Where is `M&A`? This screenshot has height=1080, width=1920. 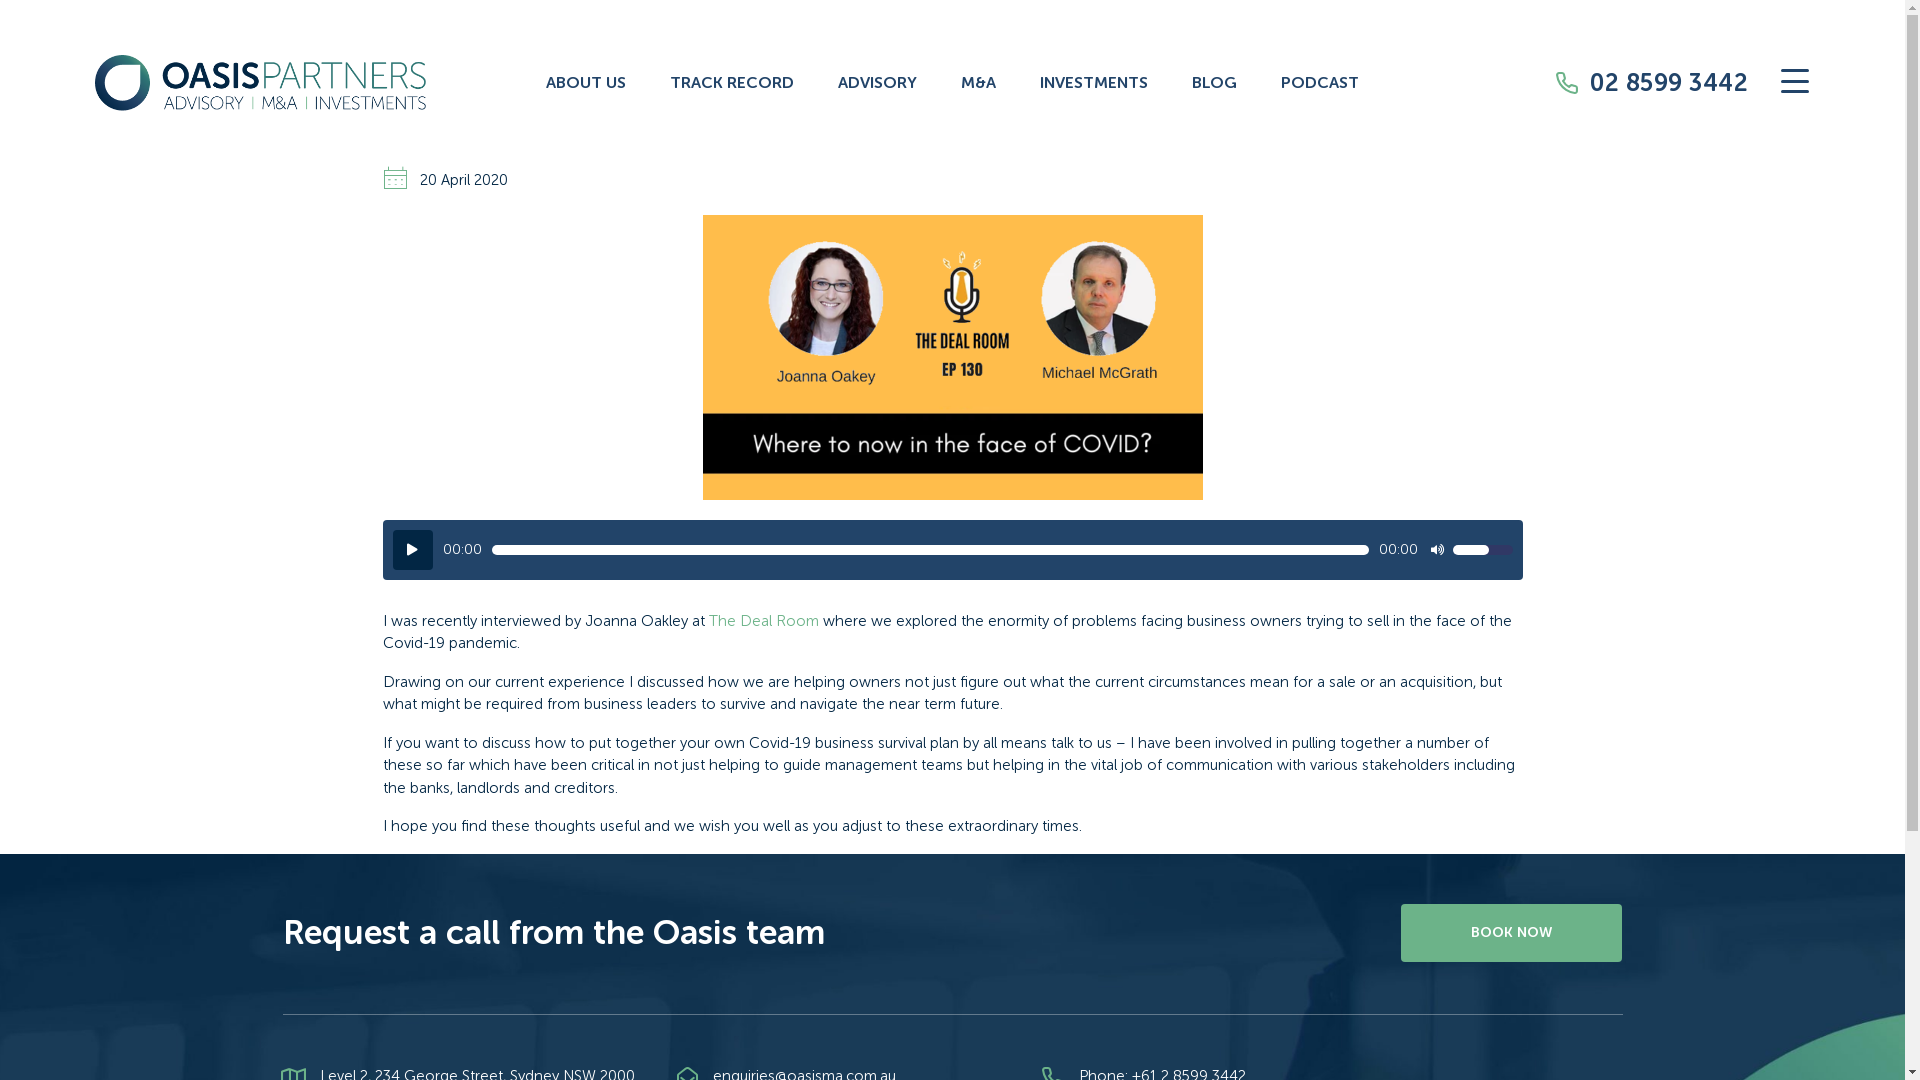 M&A is located at coordinates (978, 84).